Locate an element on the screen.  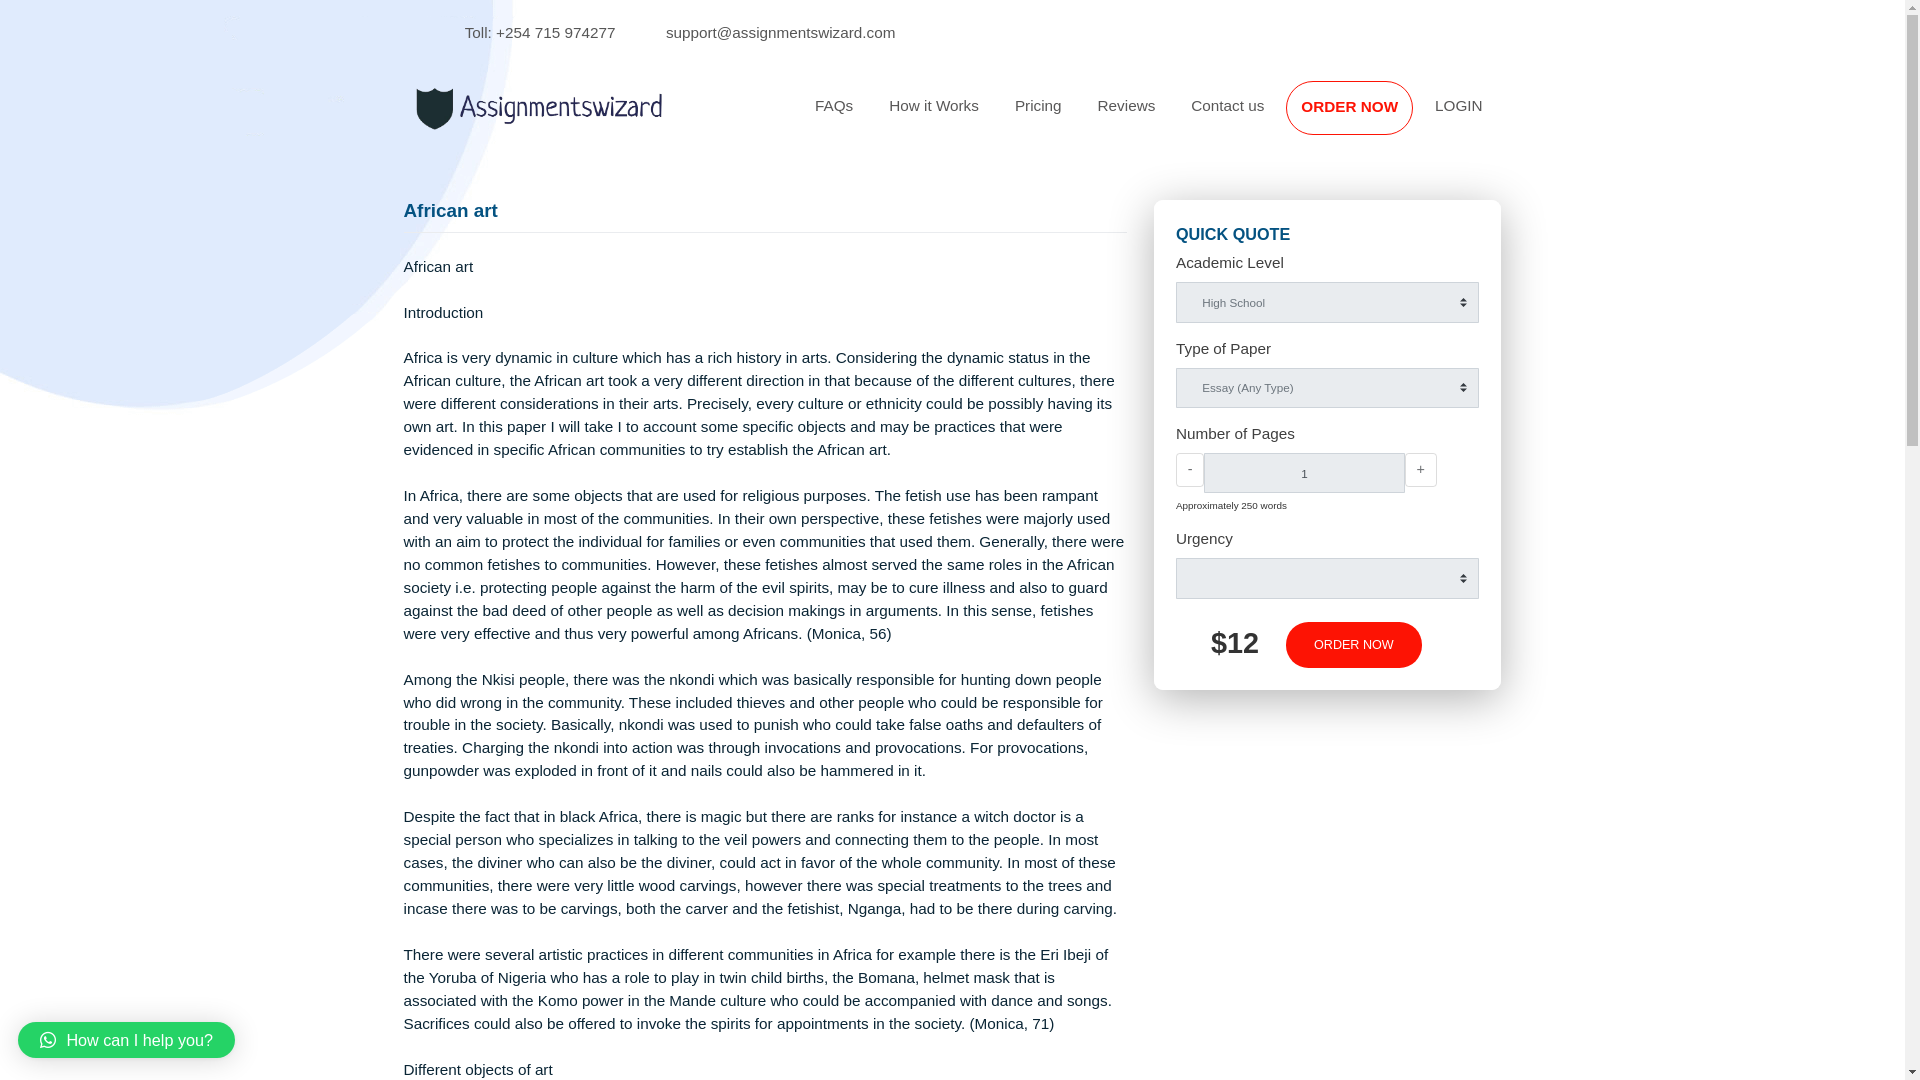
ORDER NOW is located at coordinates (1504, 716).